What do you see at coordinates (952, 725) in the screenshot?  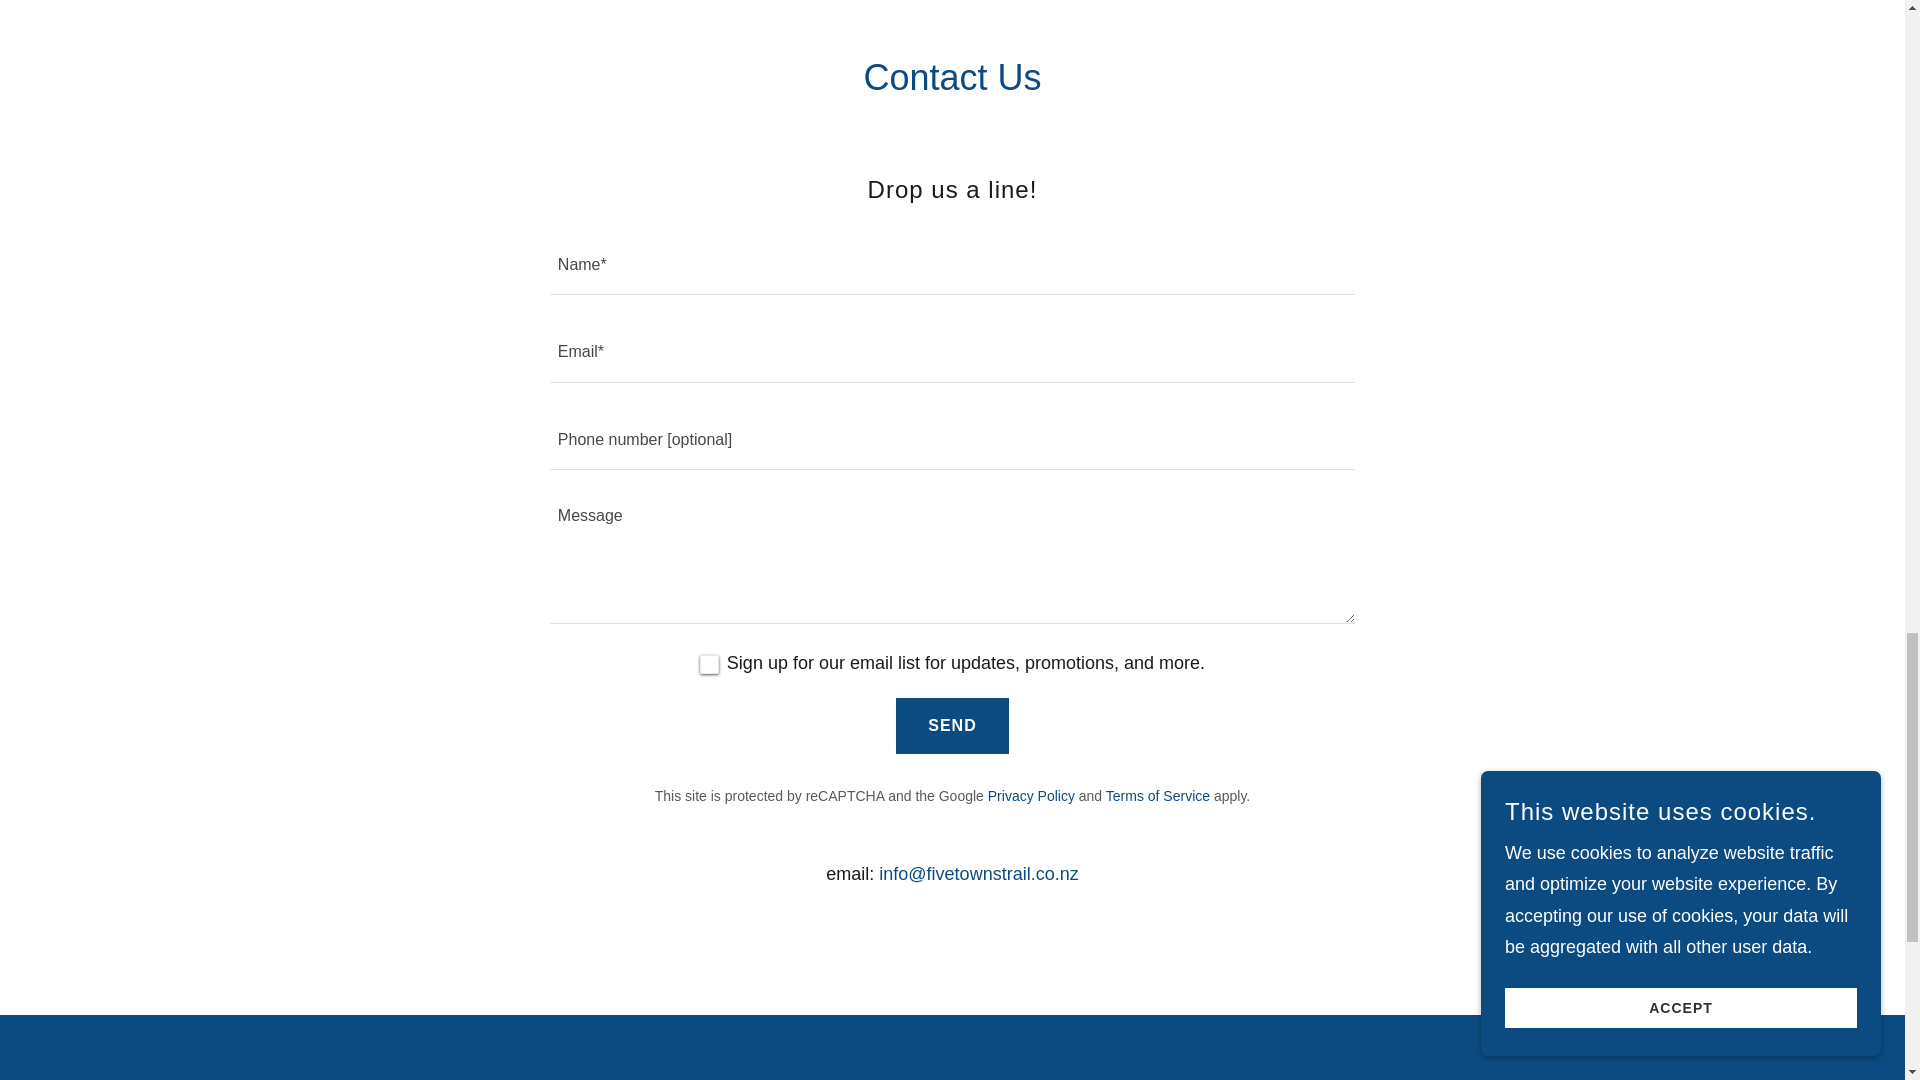 I see `SEND` at bounding box center [952, 725].